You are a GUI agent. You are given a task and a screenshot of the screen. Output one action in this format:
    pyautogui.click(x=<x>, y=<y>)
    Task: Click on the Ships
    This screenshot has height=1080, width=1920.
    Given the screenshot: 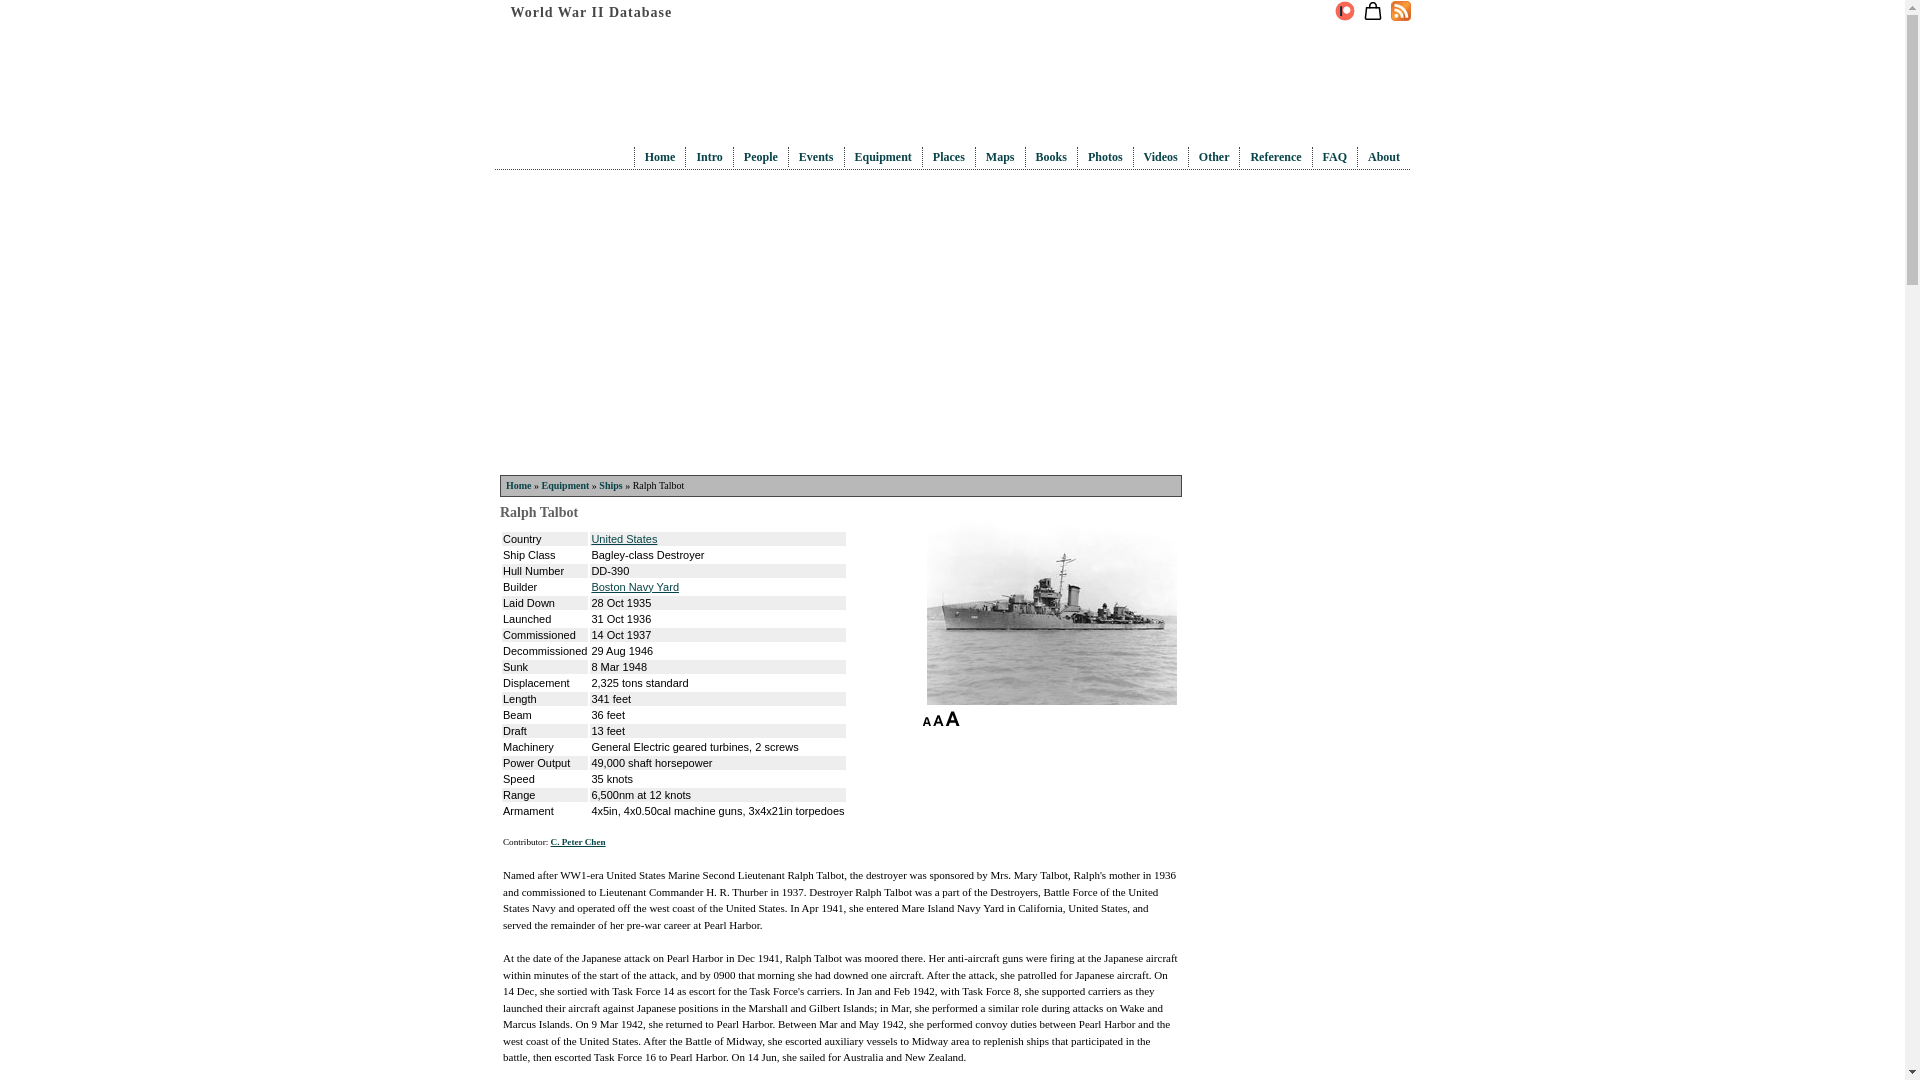 What is the action you would take?
    pyautogui.click(x=610, y=485)
    